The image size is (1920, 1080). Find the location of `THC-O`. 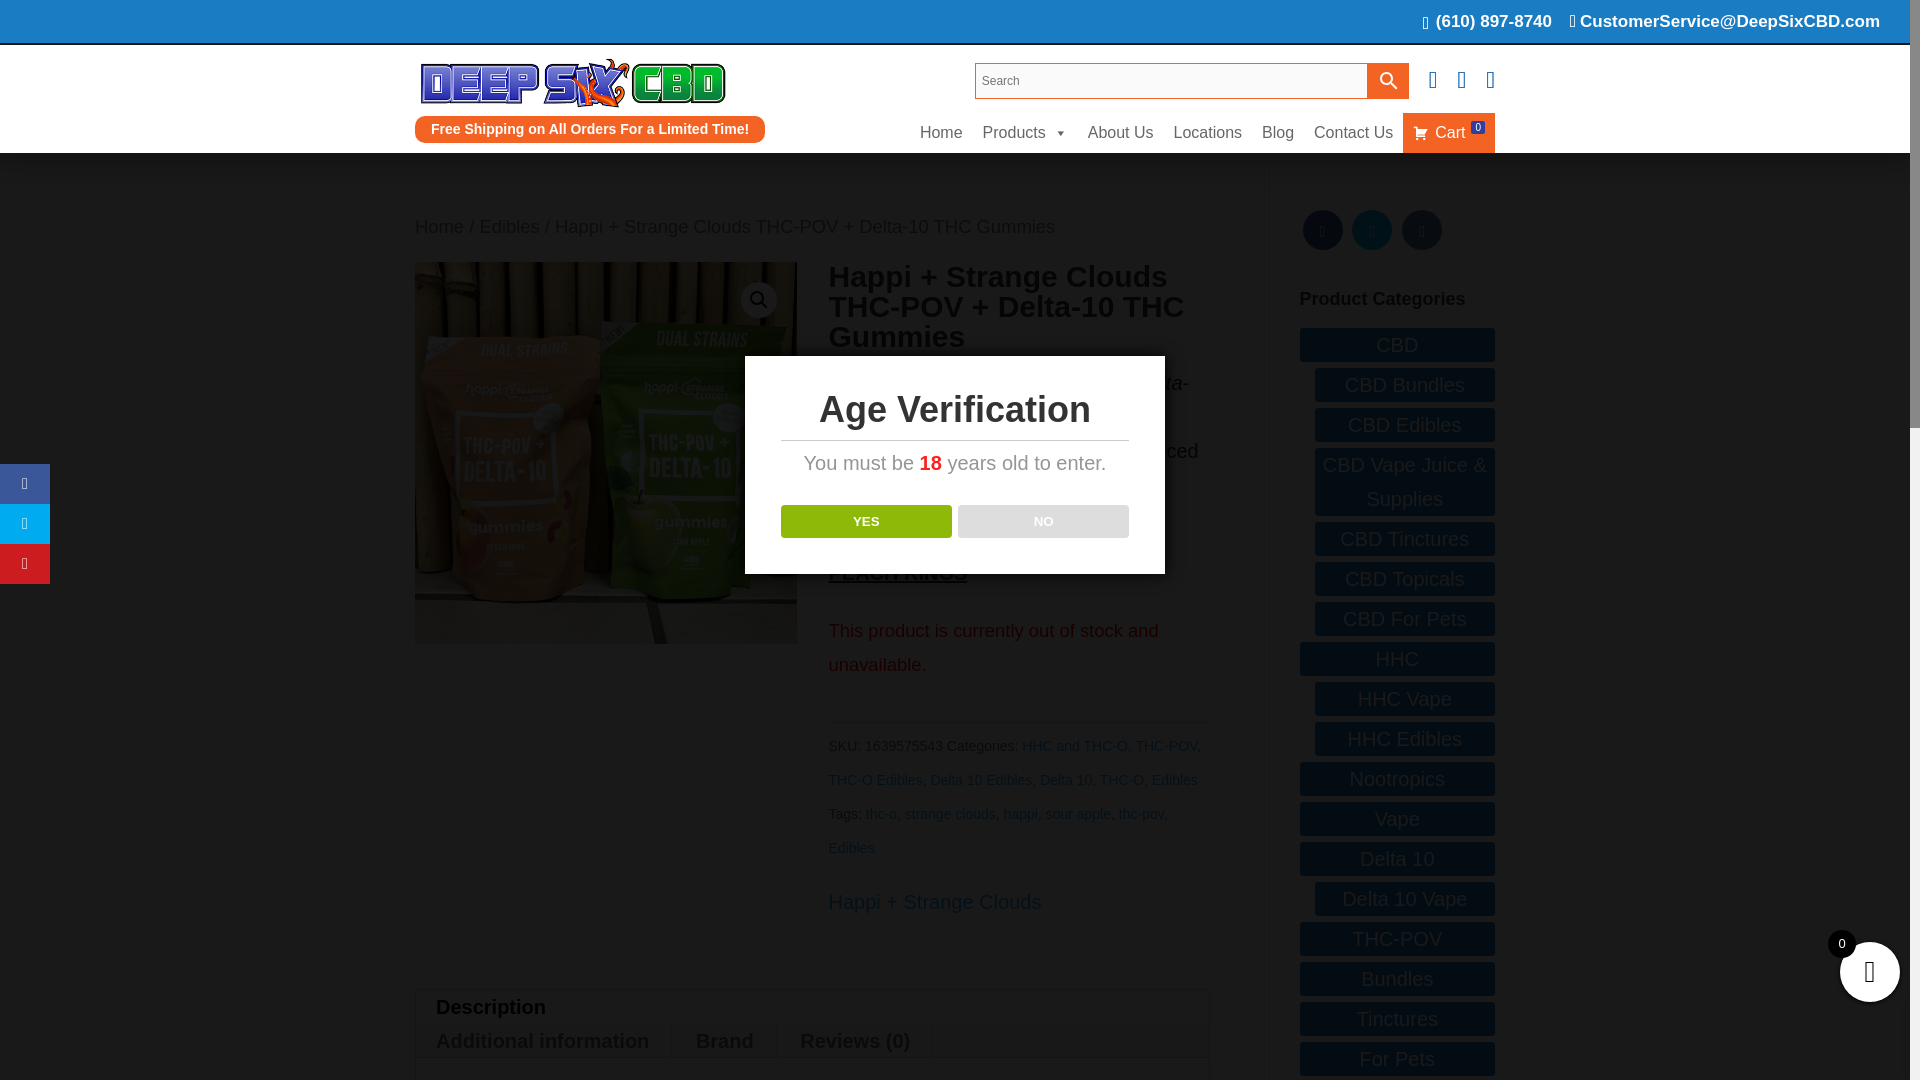

THC-O is located at coordinates (1122, 780).